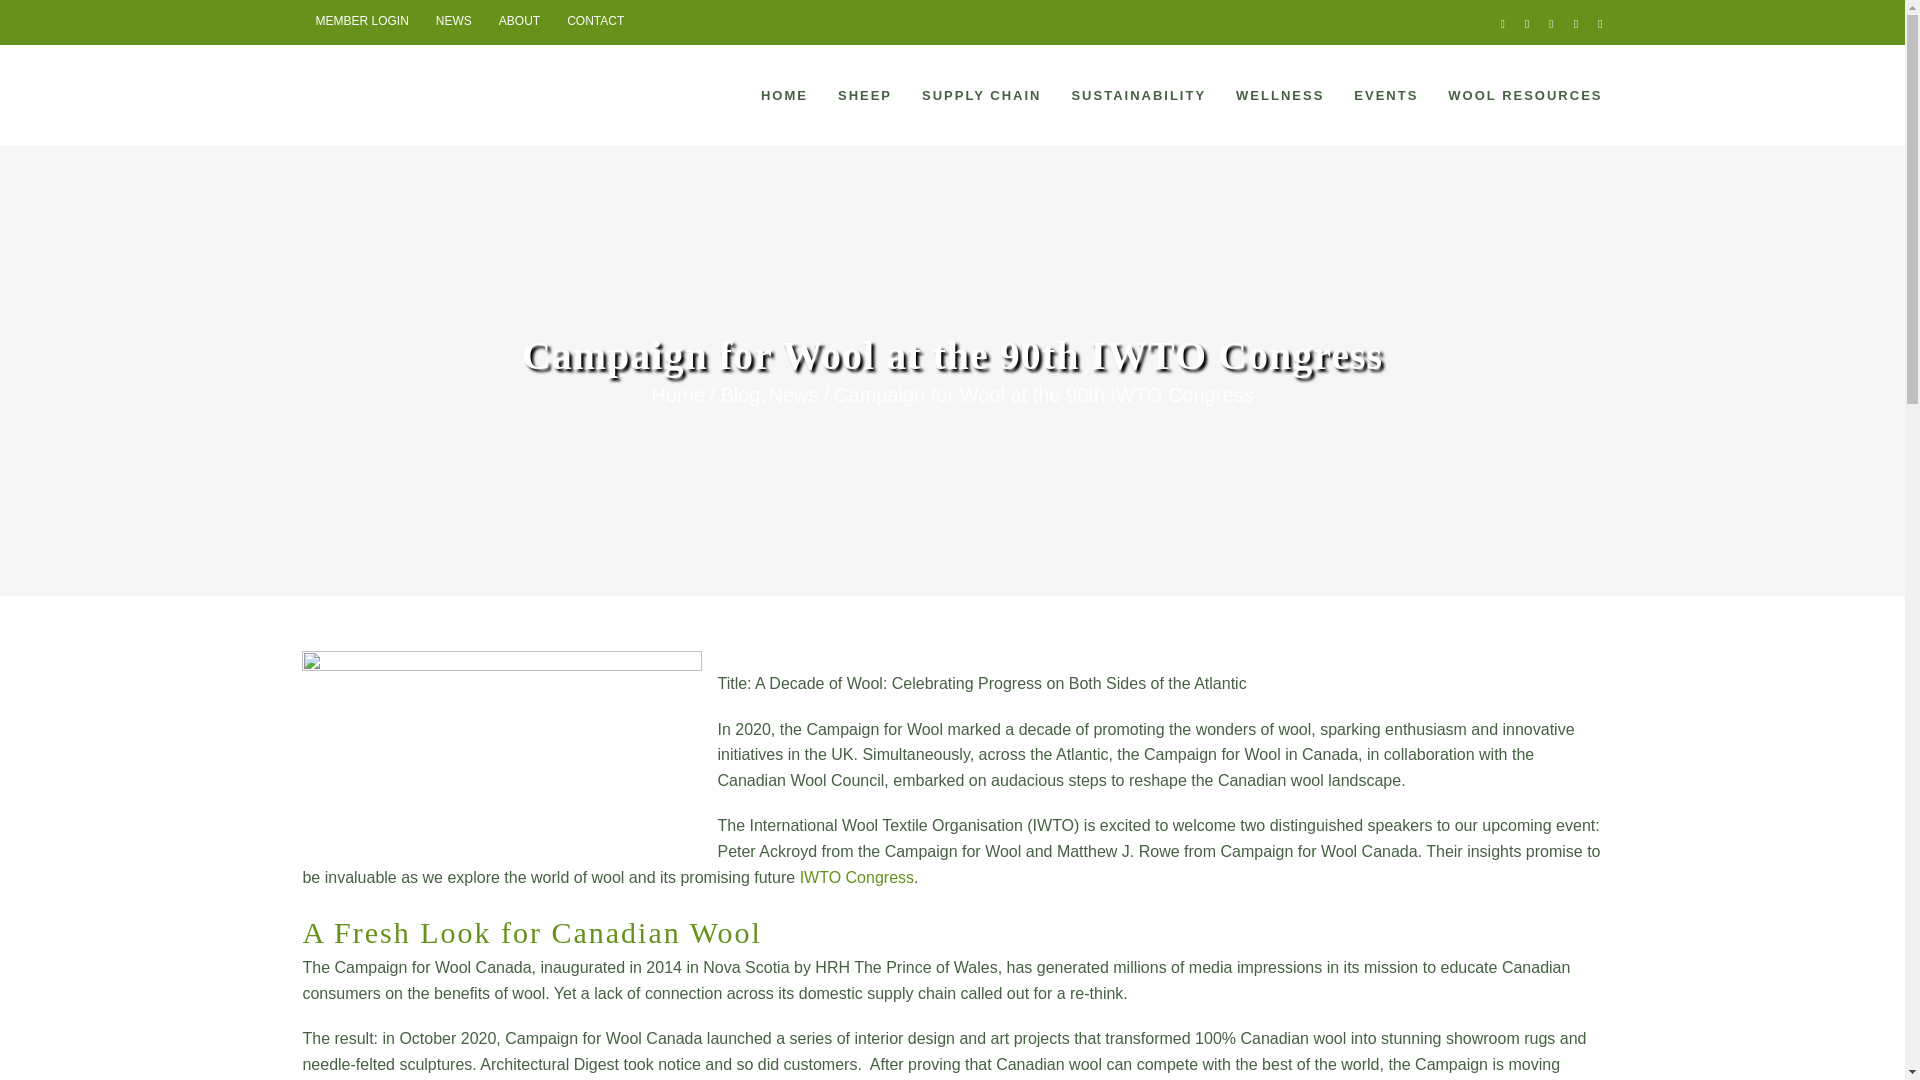 The height and width of the screenshot is (1080, 1920). I want to click on Home, so click(677, 395).